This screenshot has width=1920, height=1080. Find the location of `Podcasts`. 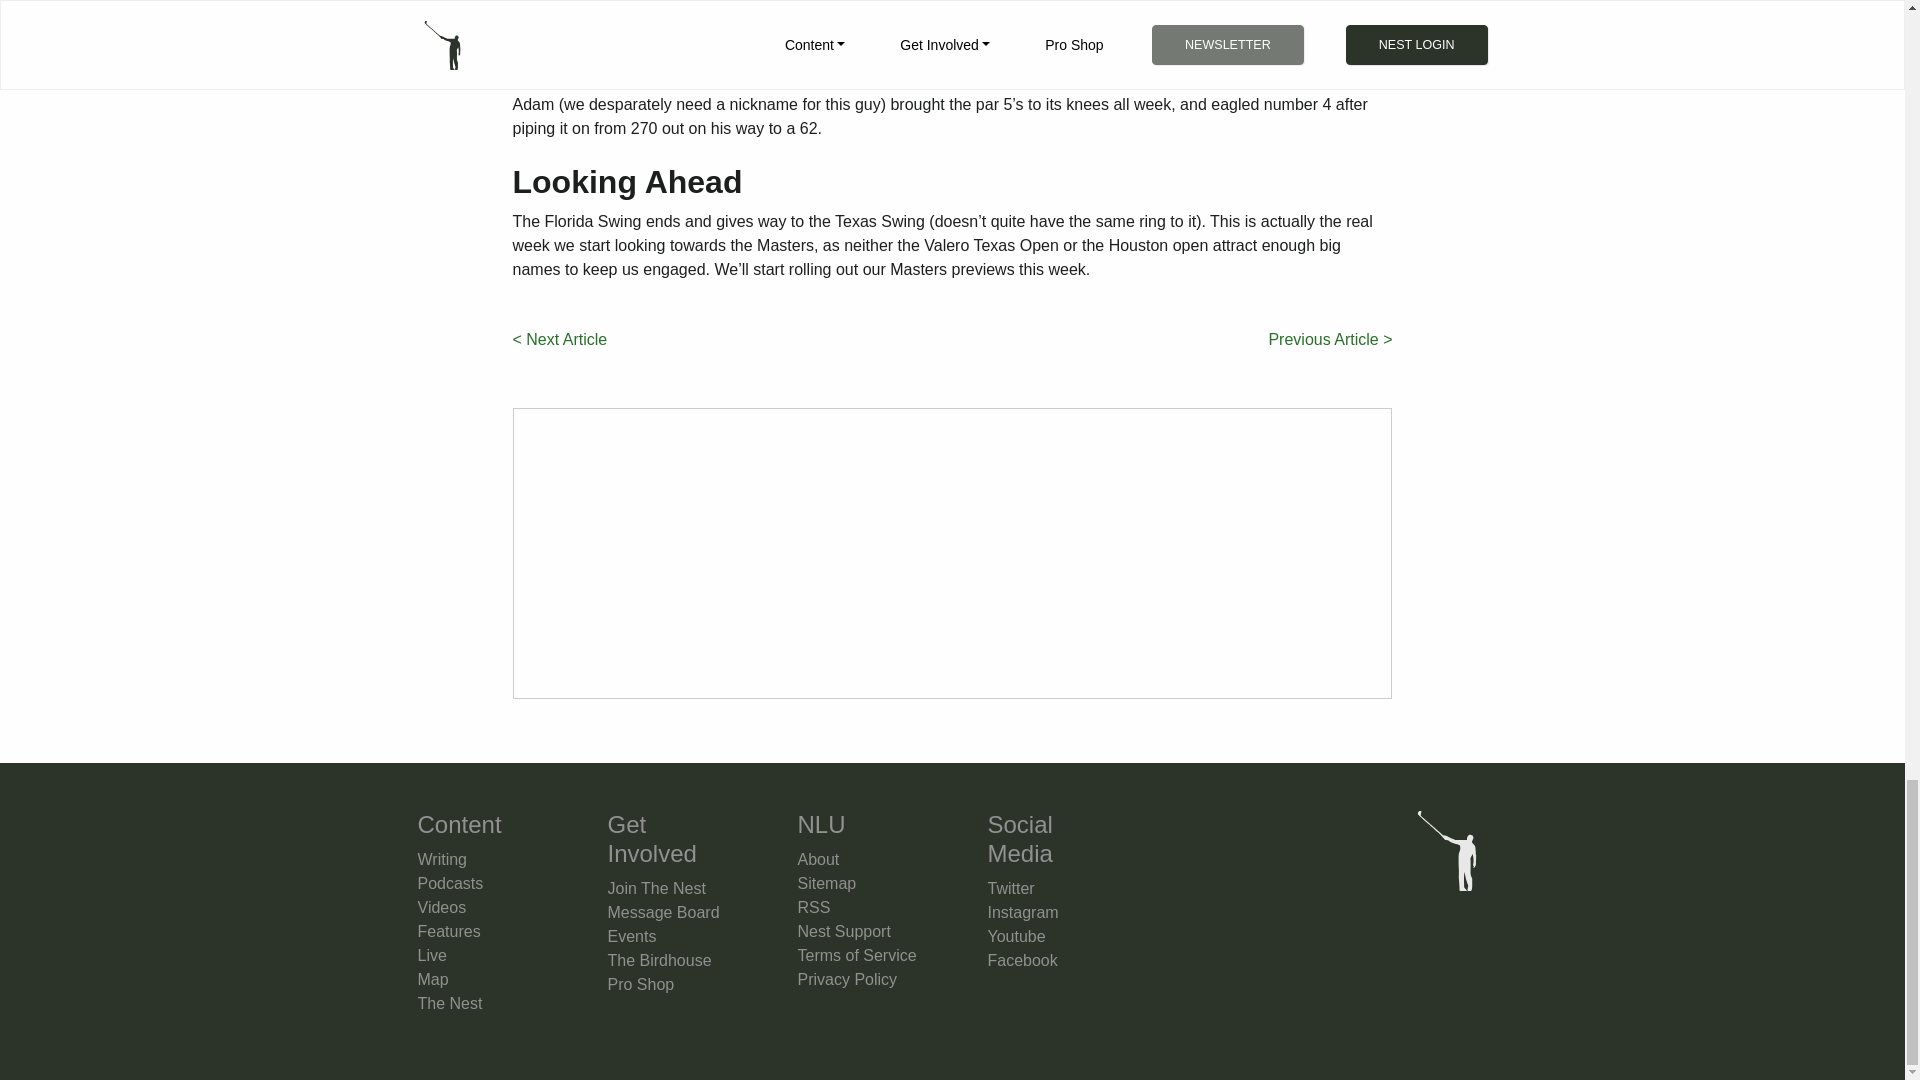

Podcasts is located at coordinates (450, 883).